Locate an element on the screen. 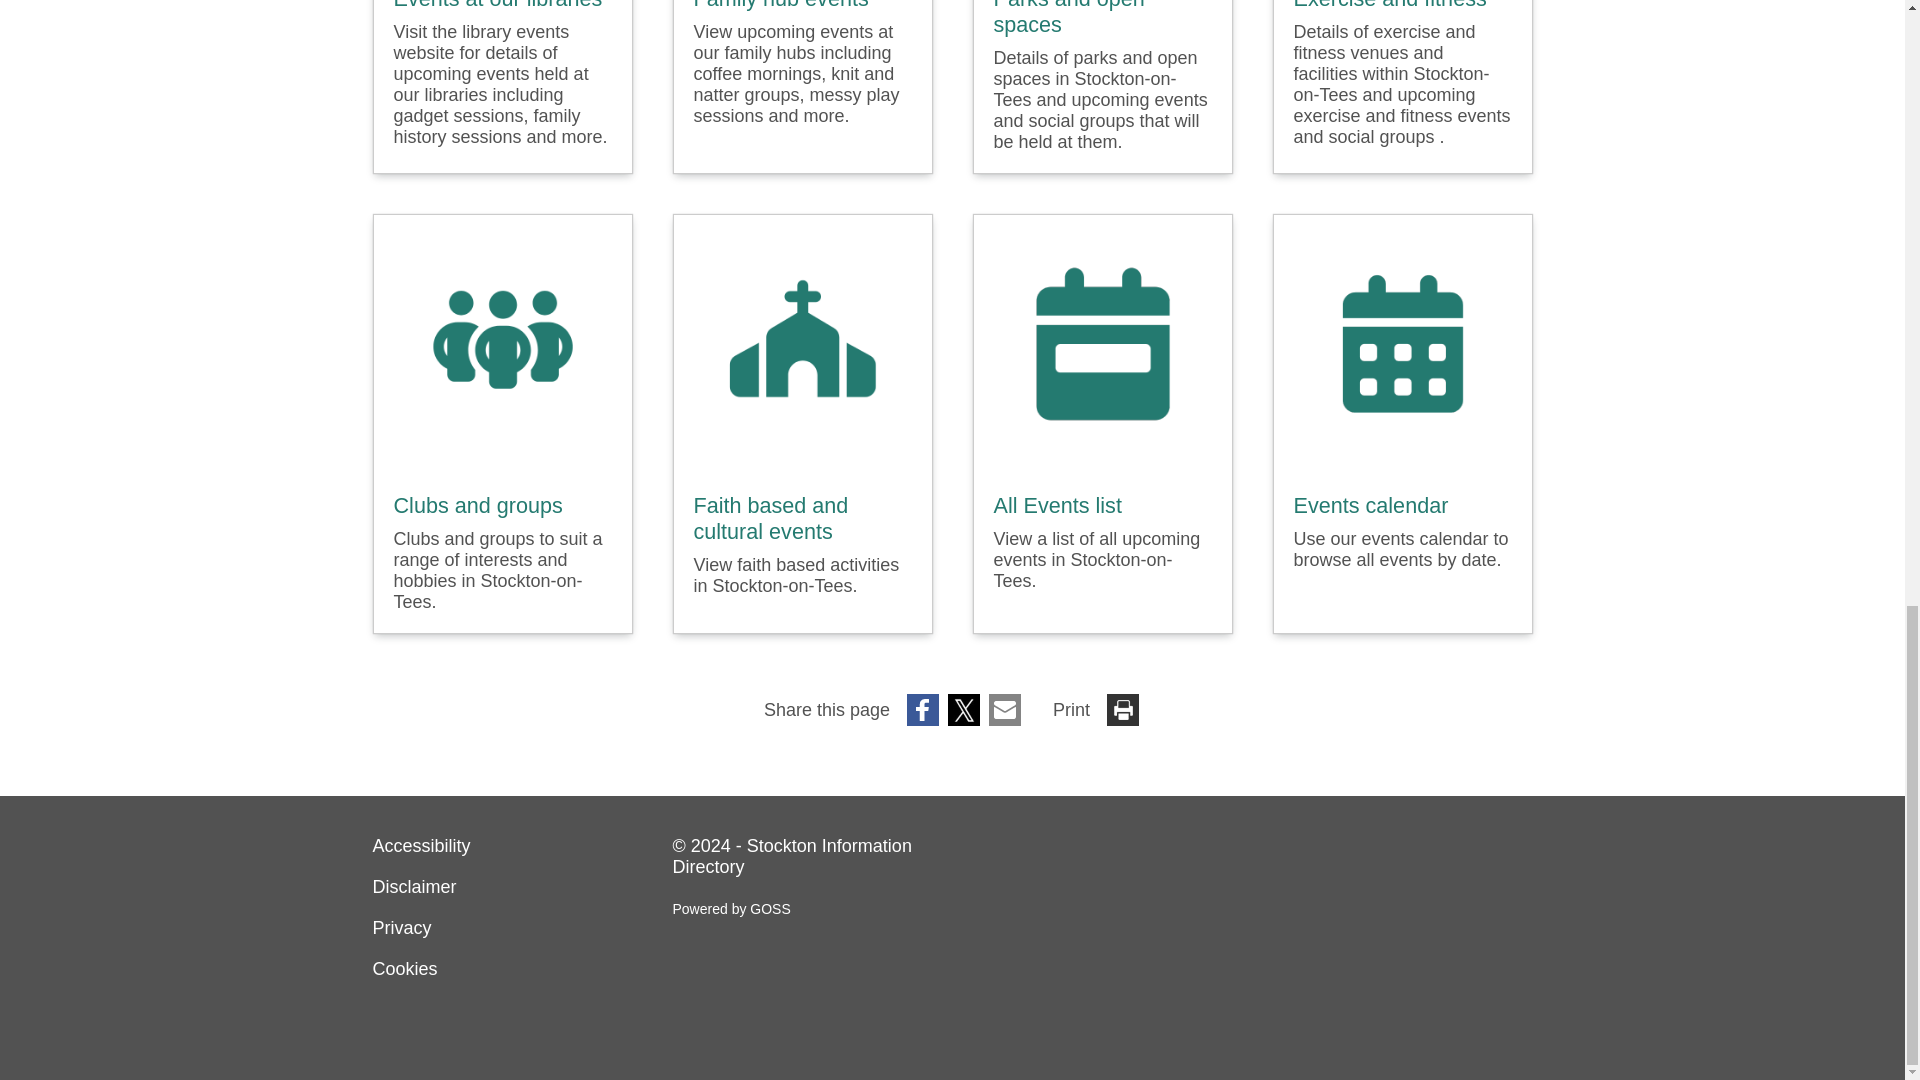 The height and width of the screenshot is (1080, 1920). Faith based and cultural events is located at coordinates (802, 518).